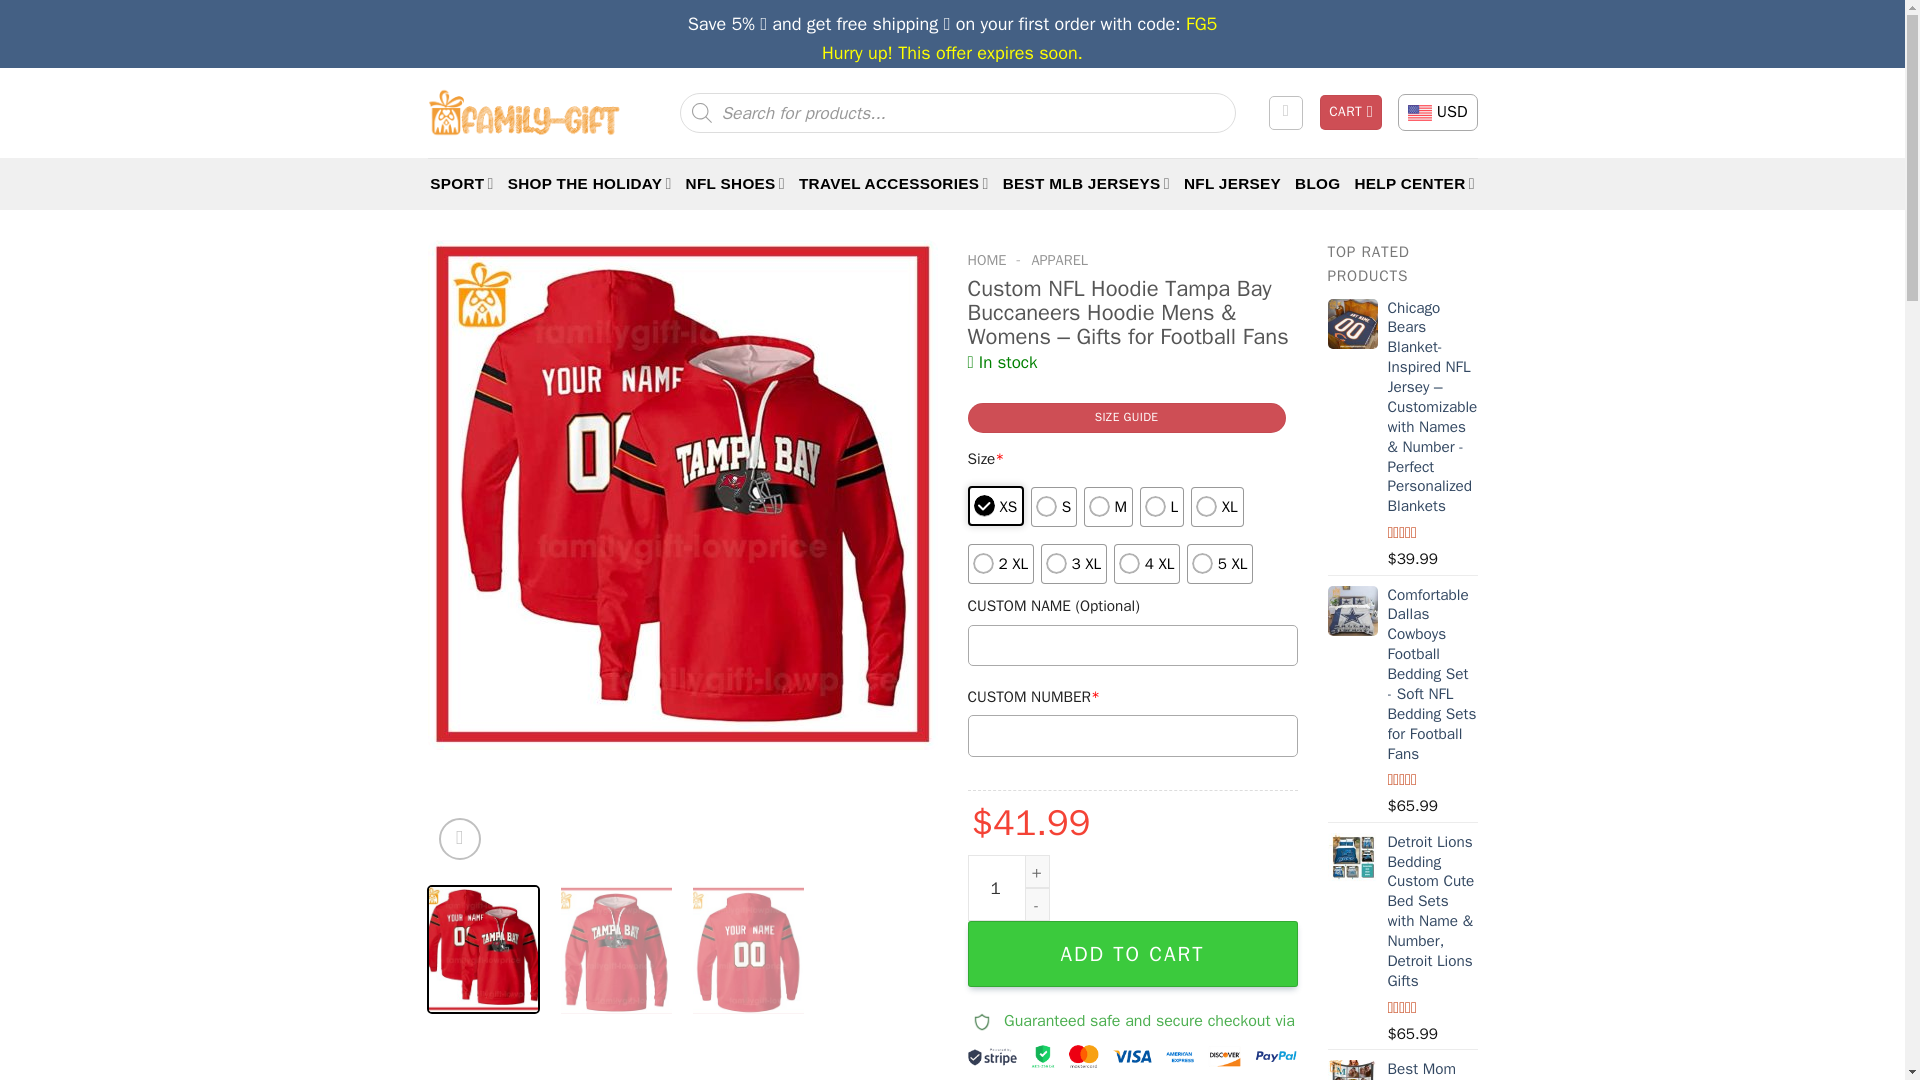  Describe the element at coordinates (1351, 112) in the screenshot. I see `CART` at that location.